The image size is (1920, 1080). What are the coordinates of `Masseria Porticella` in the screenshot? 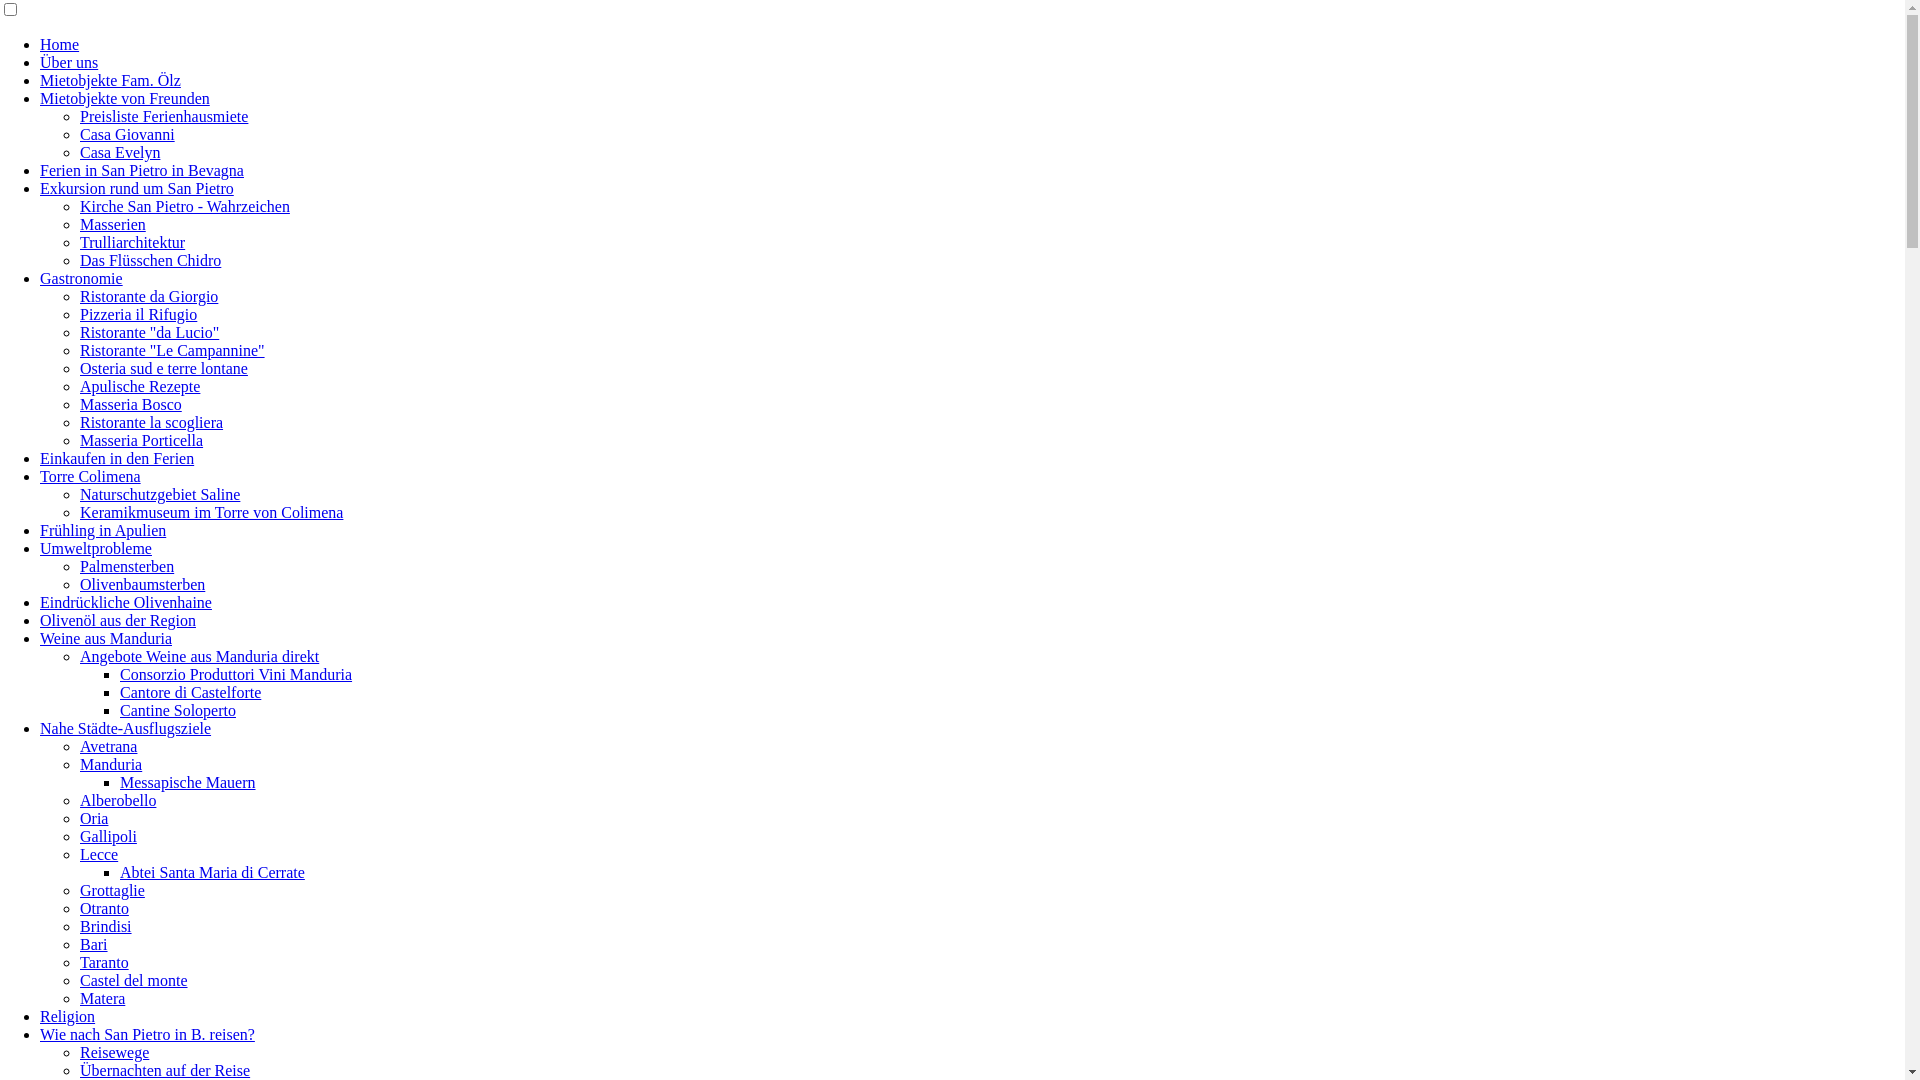 It's located at (142, 440).